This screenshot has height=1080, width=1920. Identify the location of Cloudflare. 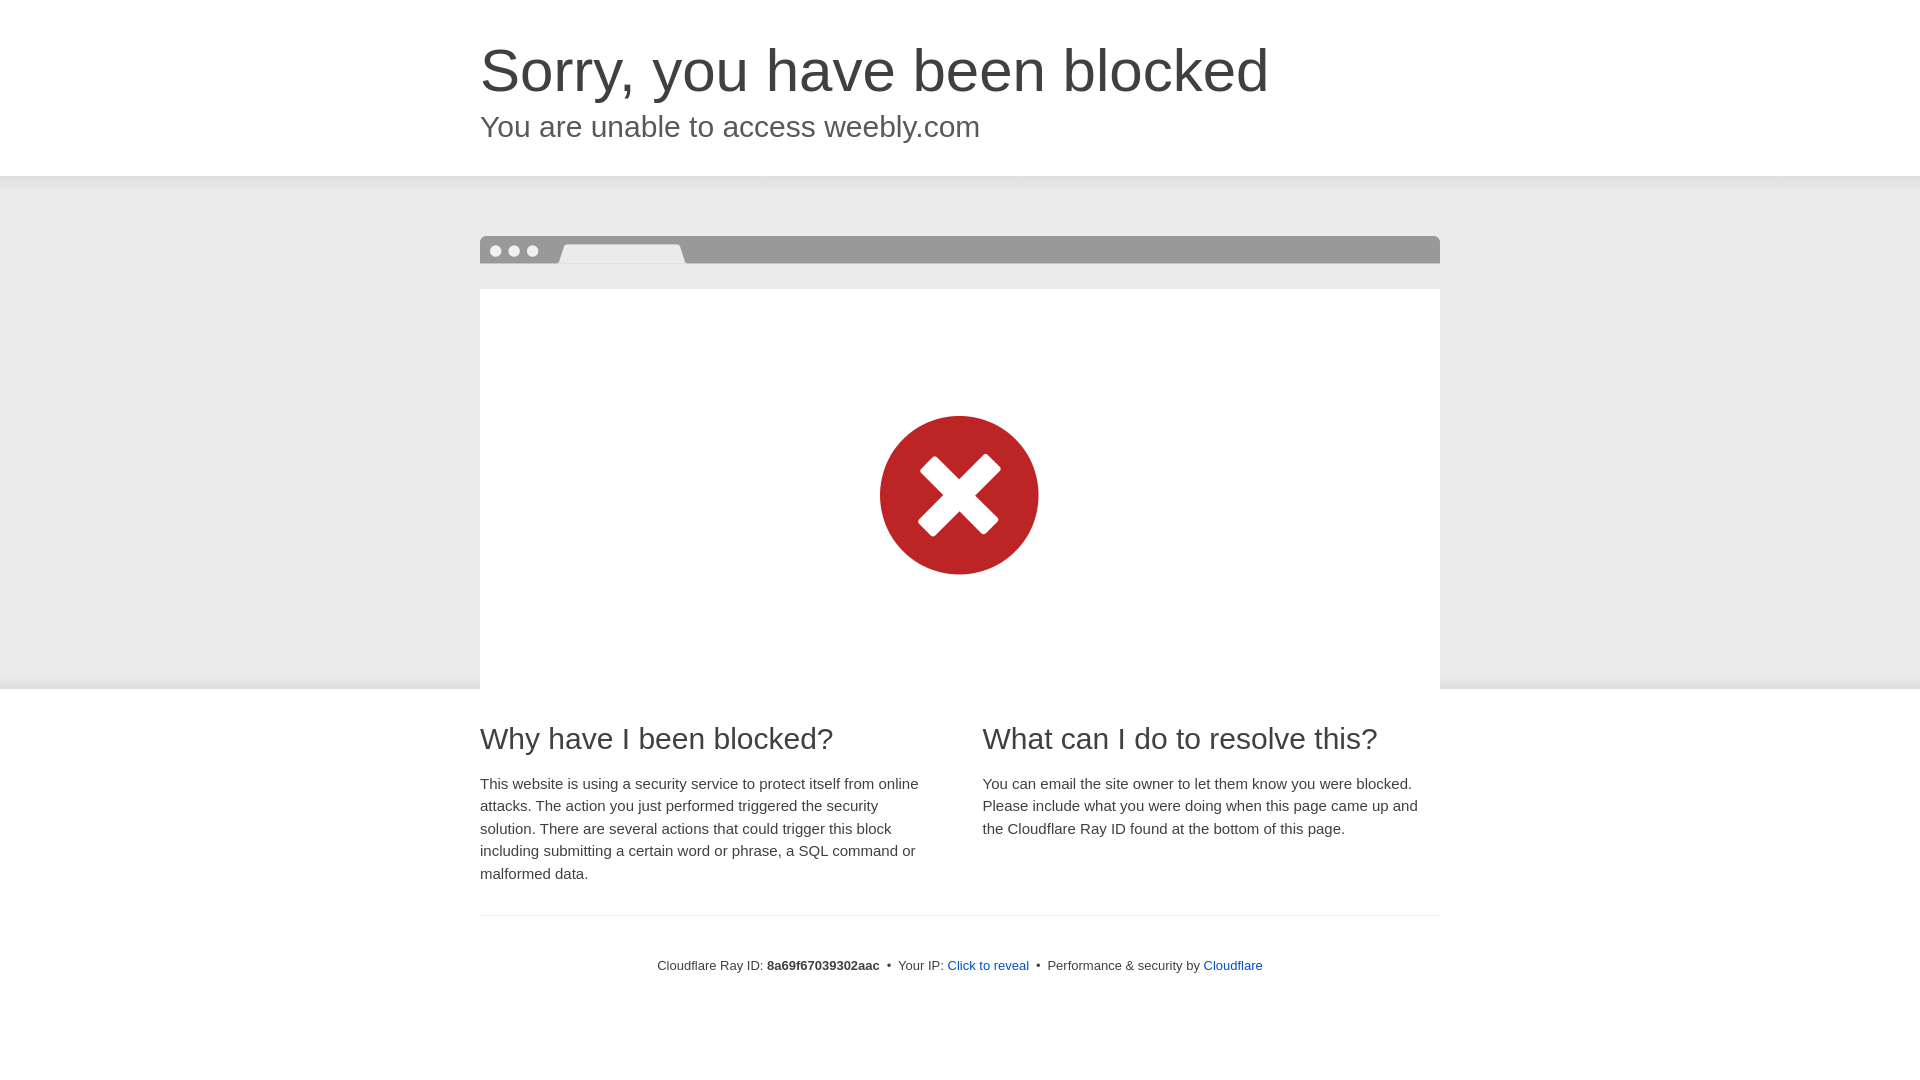
(1233, 965).